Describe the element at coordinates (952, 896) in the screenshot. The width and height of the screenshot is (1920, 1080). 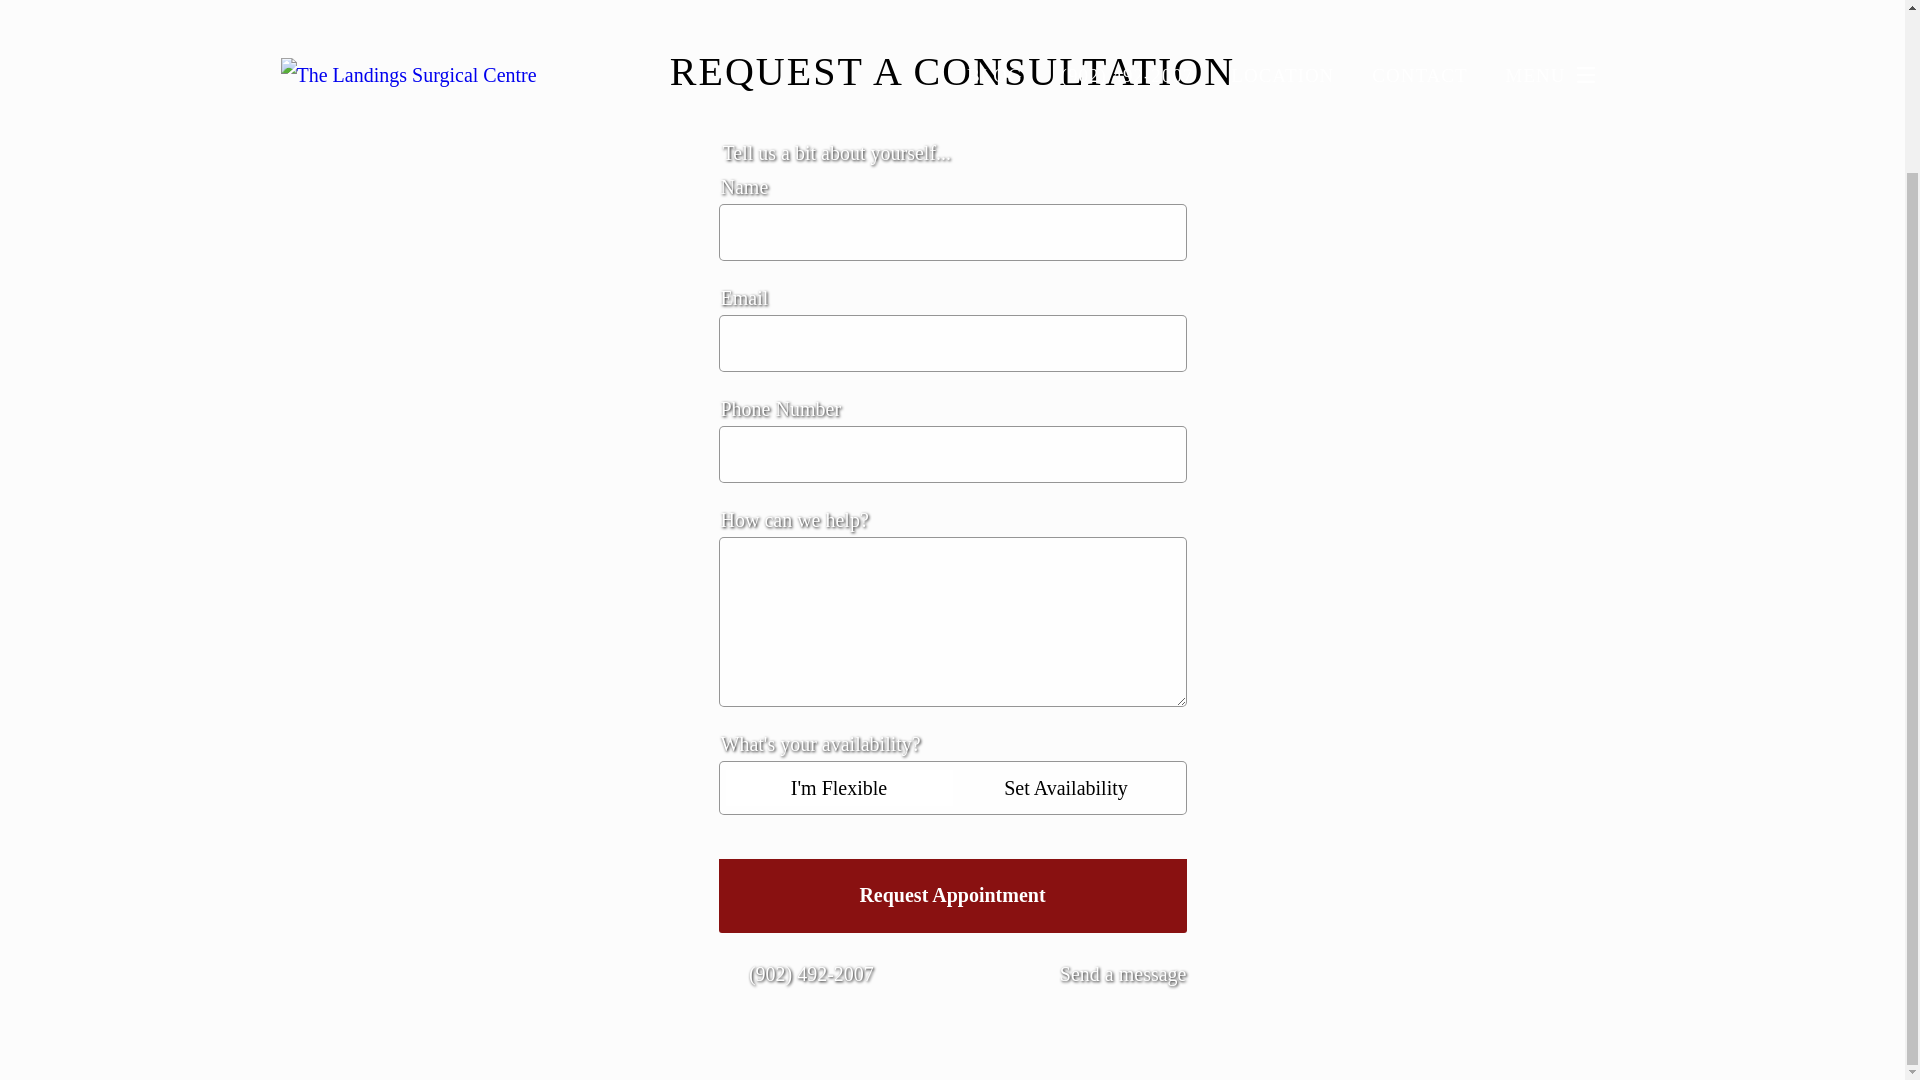
I see `Request Appointment` at that location.